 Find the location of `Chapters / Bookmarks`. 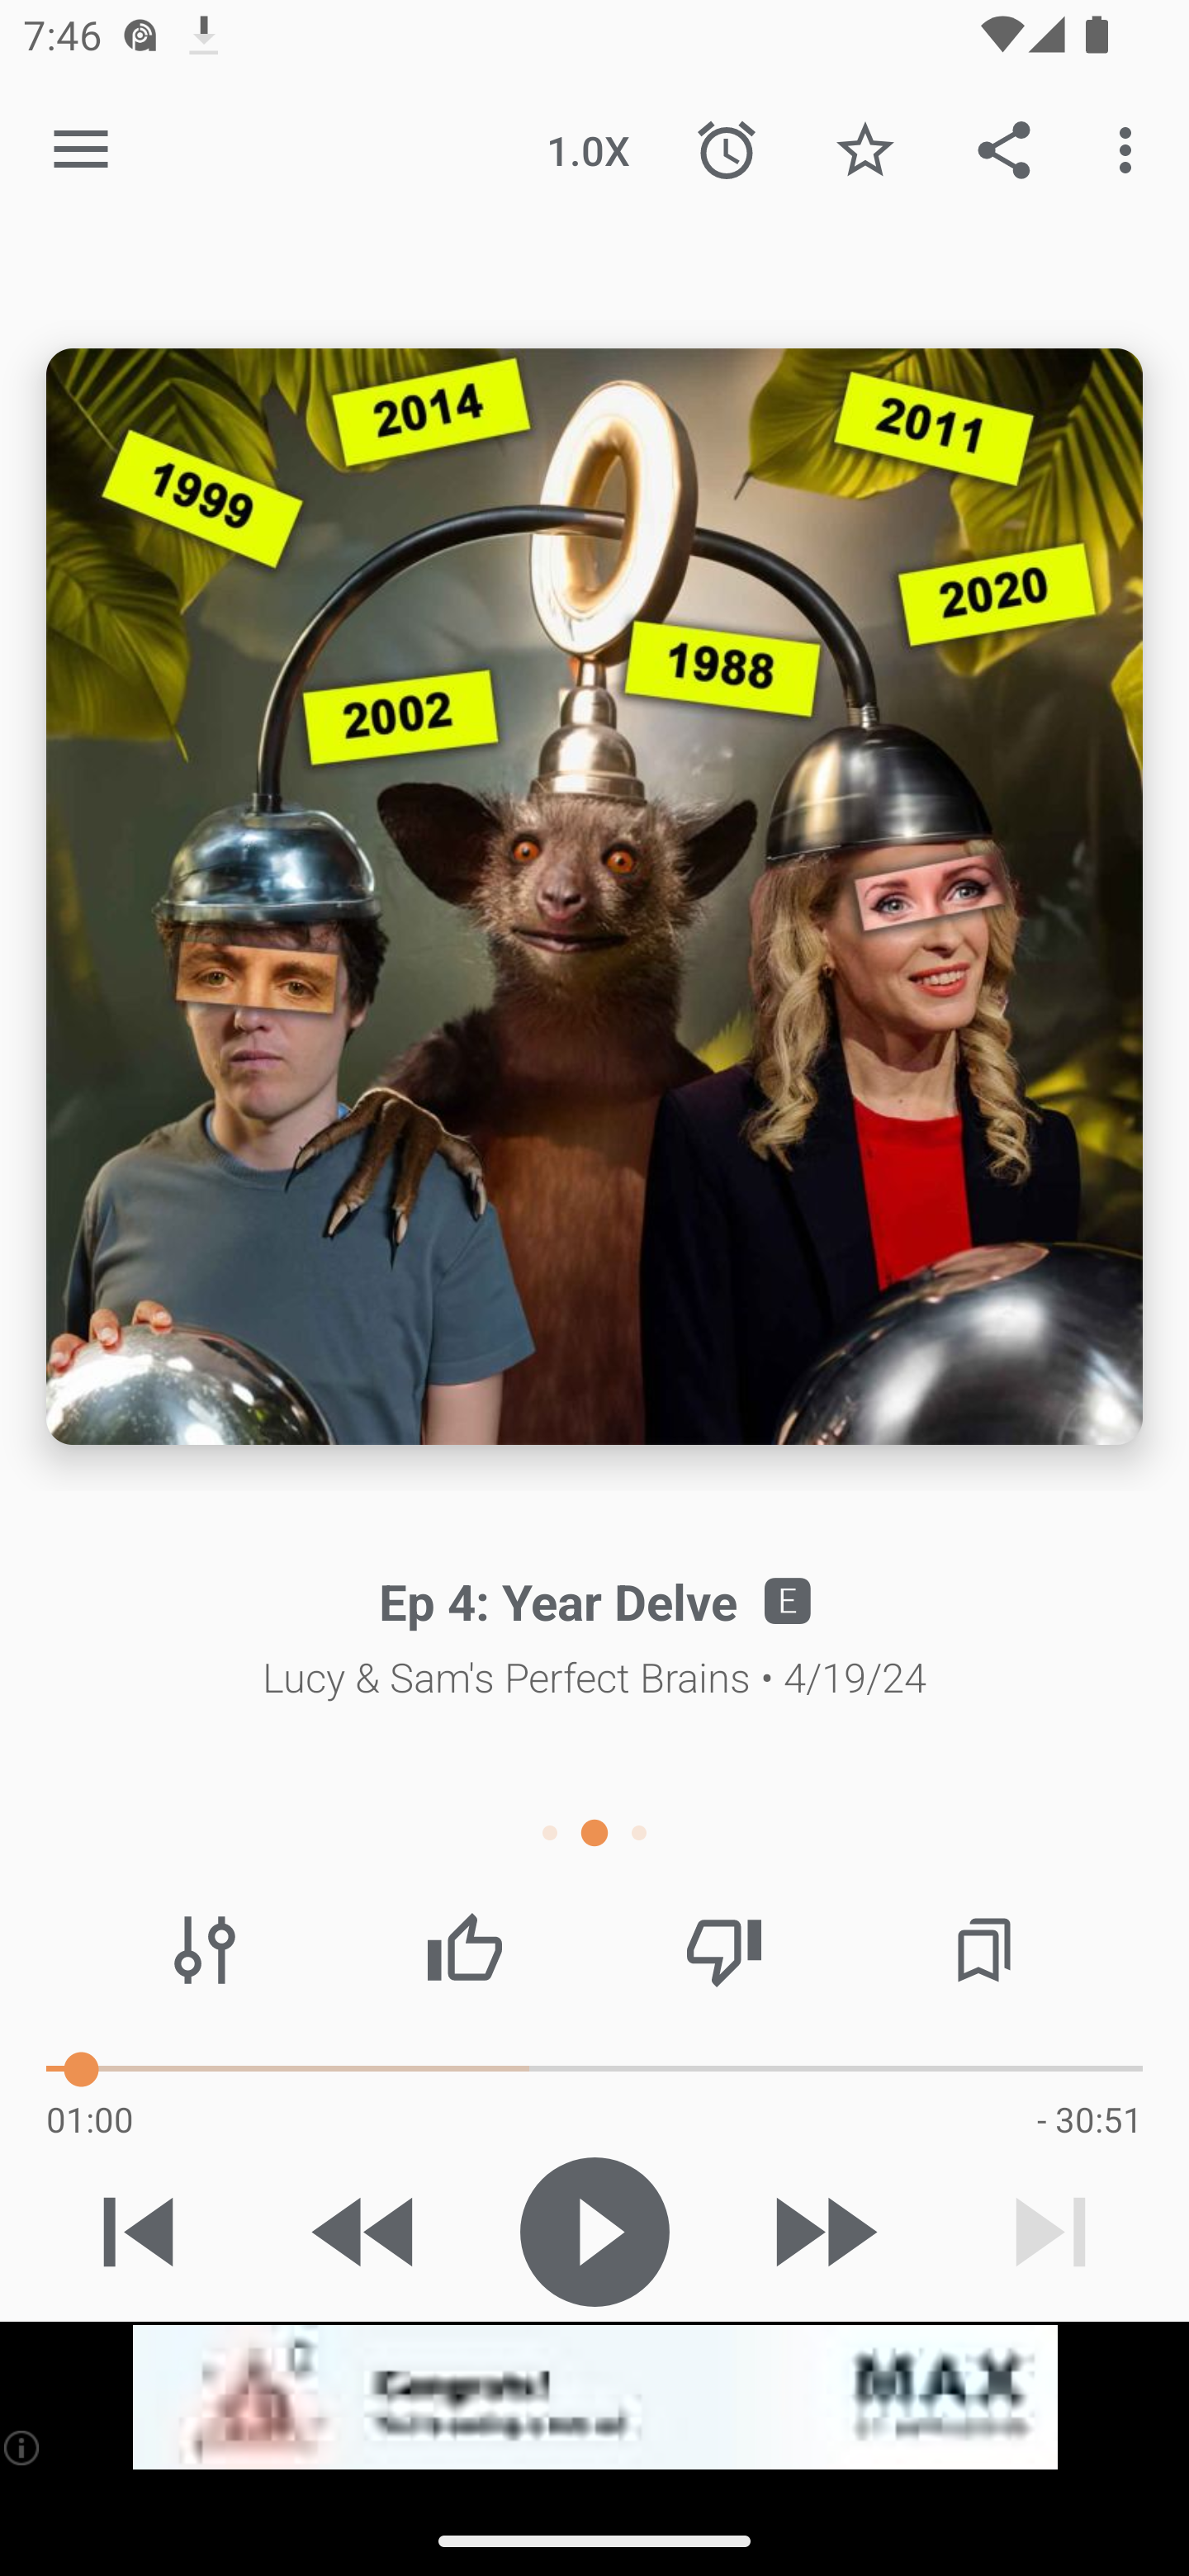

Chapters / Bookmarks is located at coordinates (983, 1950).